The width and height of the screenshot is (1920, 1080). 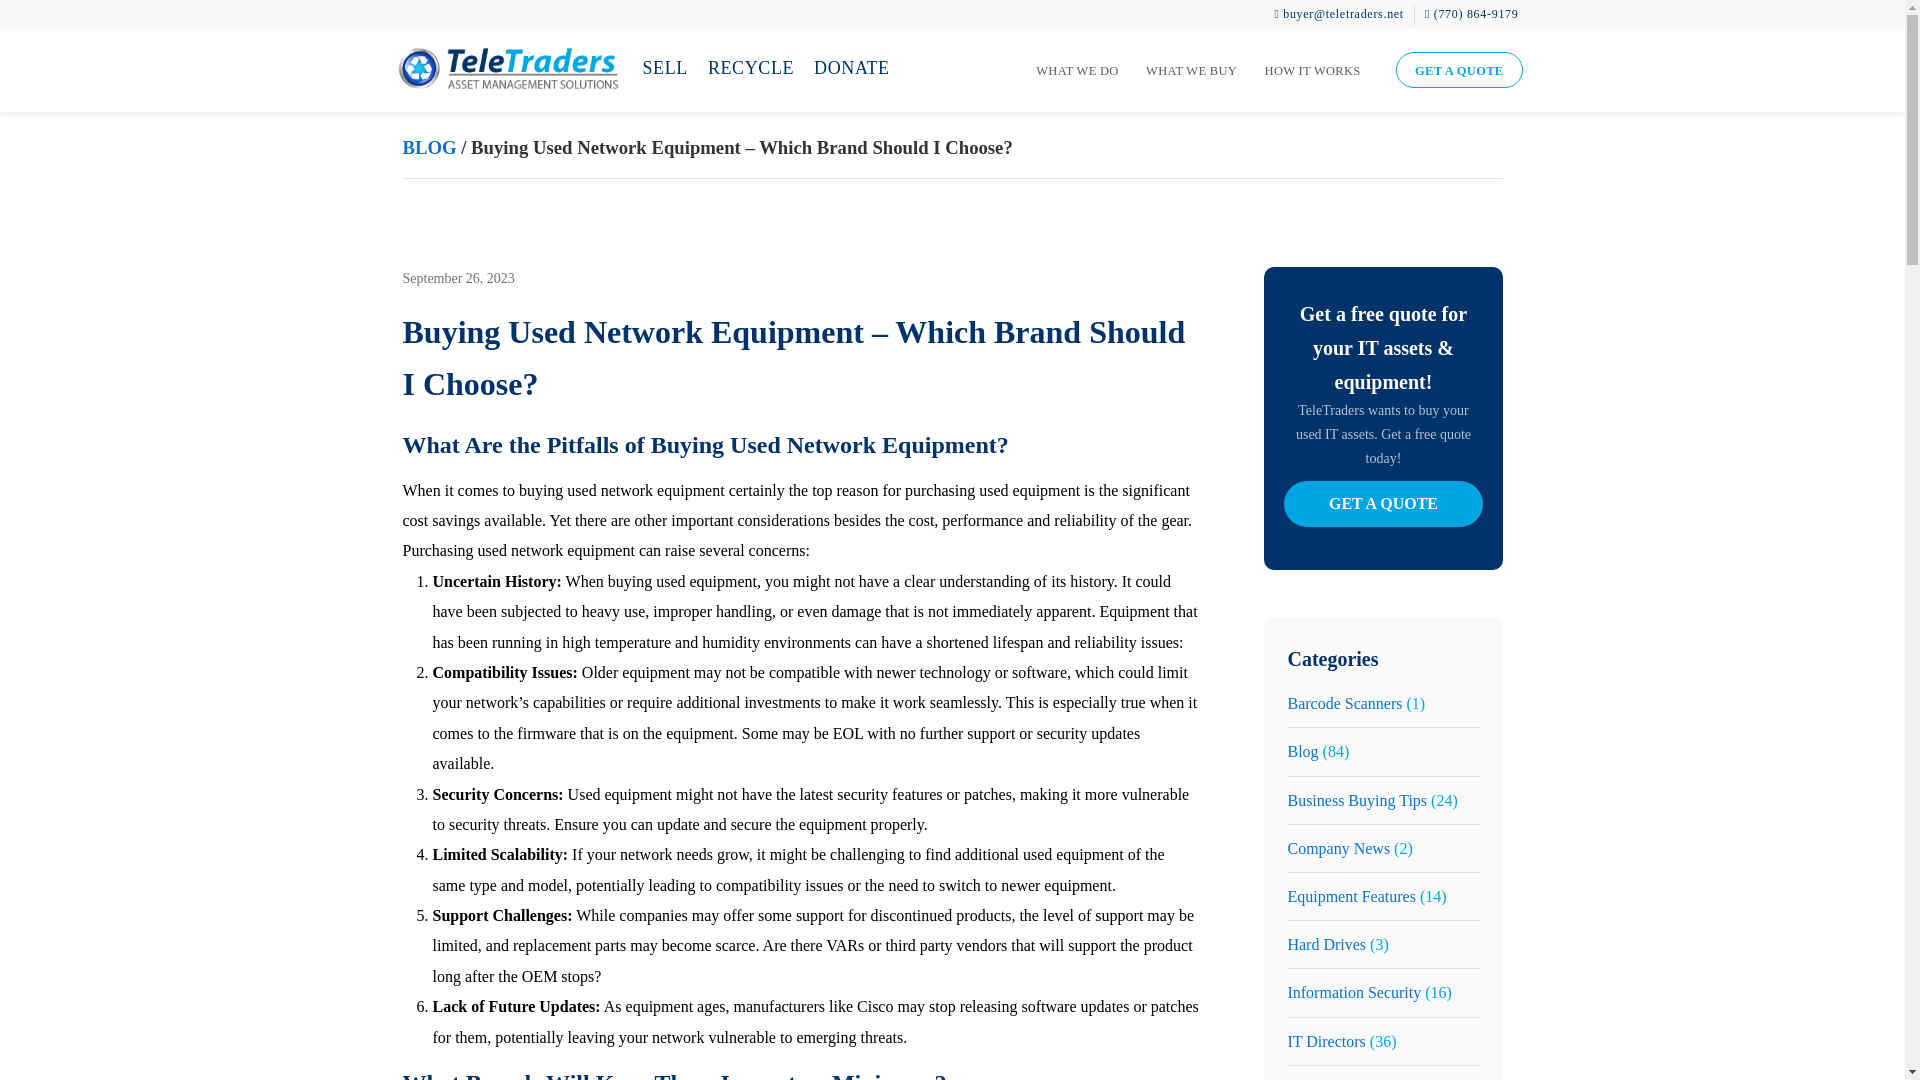 What do you see at coordinates (1076, 71) in the screenshot?
I see `WHAT WE DO` at bounding box center [1076, 71].